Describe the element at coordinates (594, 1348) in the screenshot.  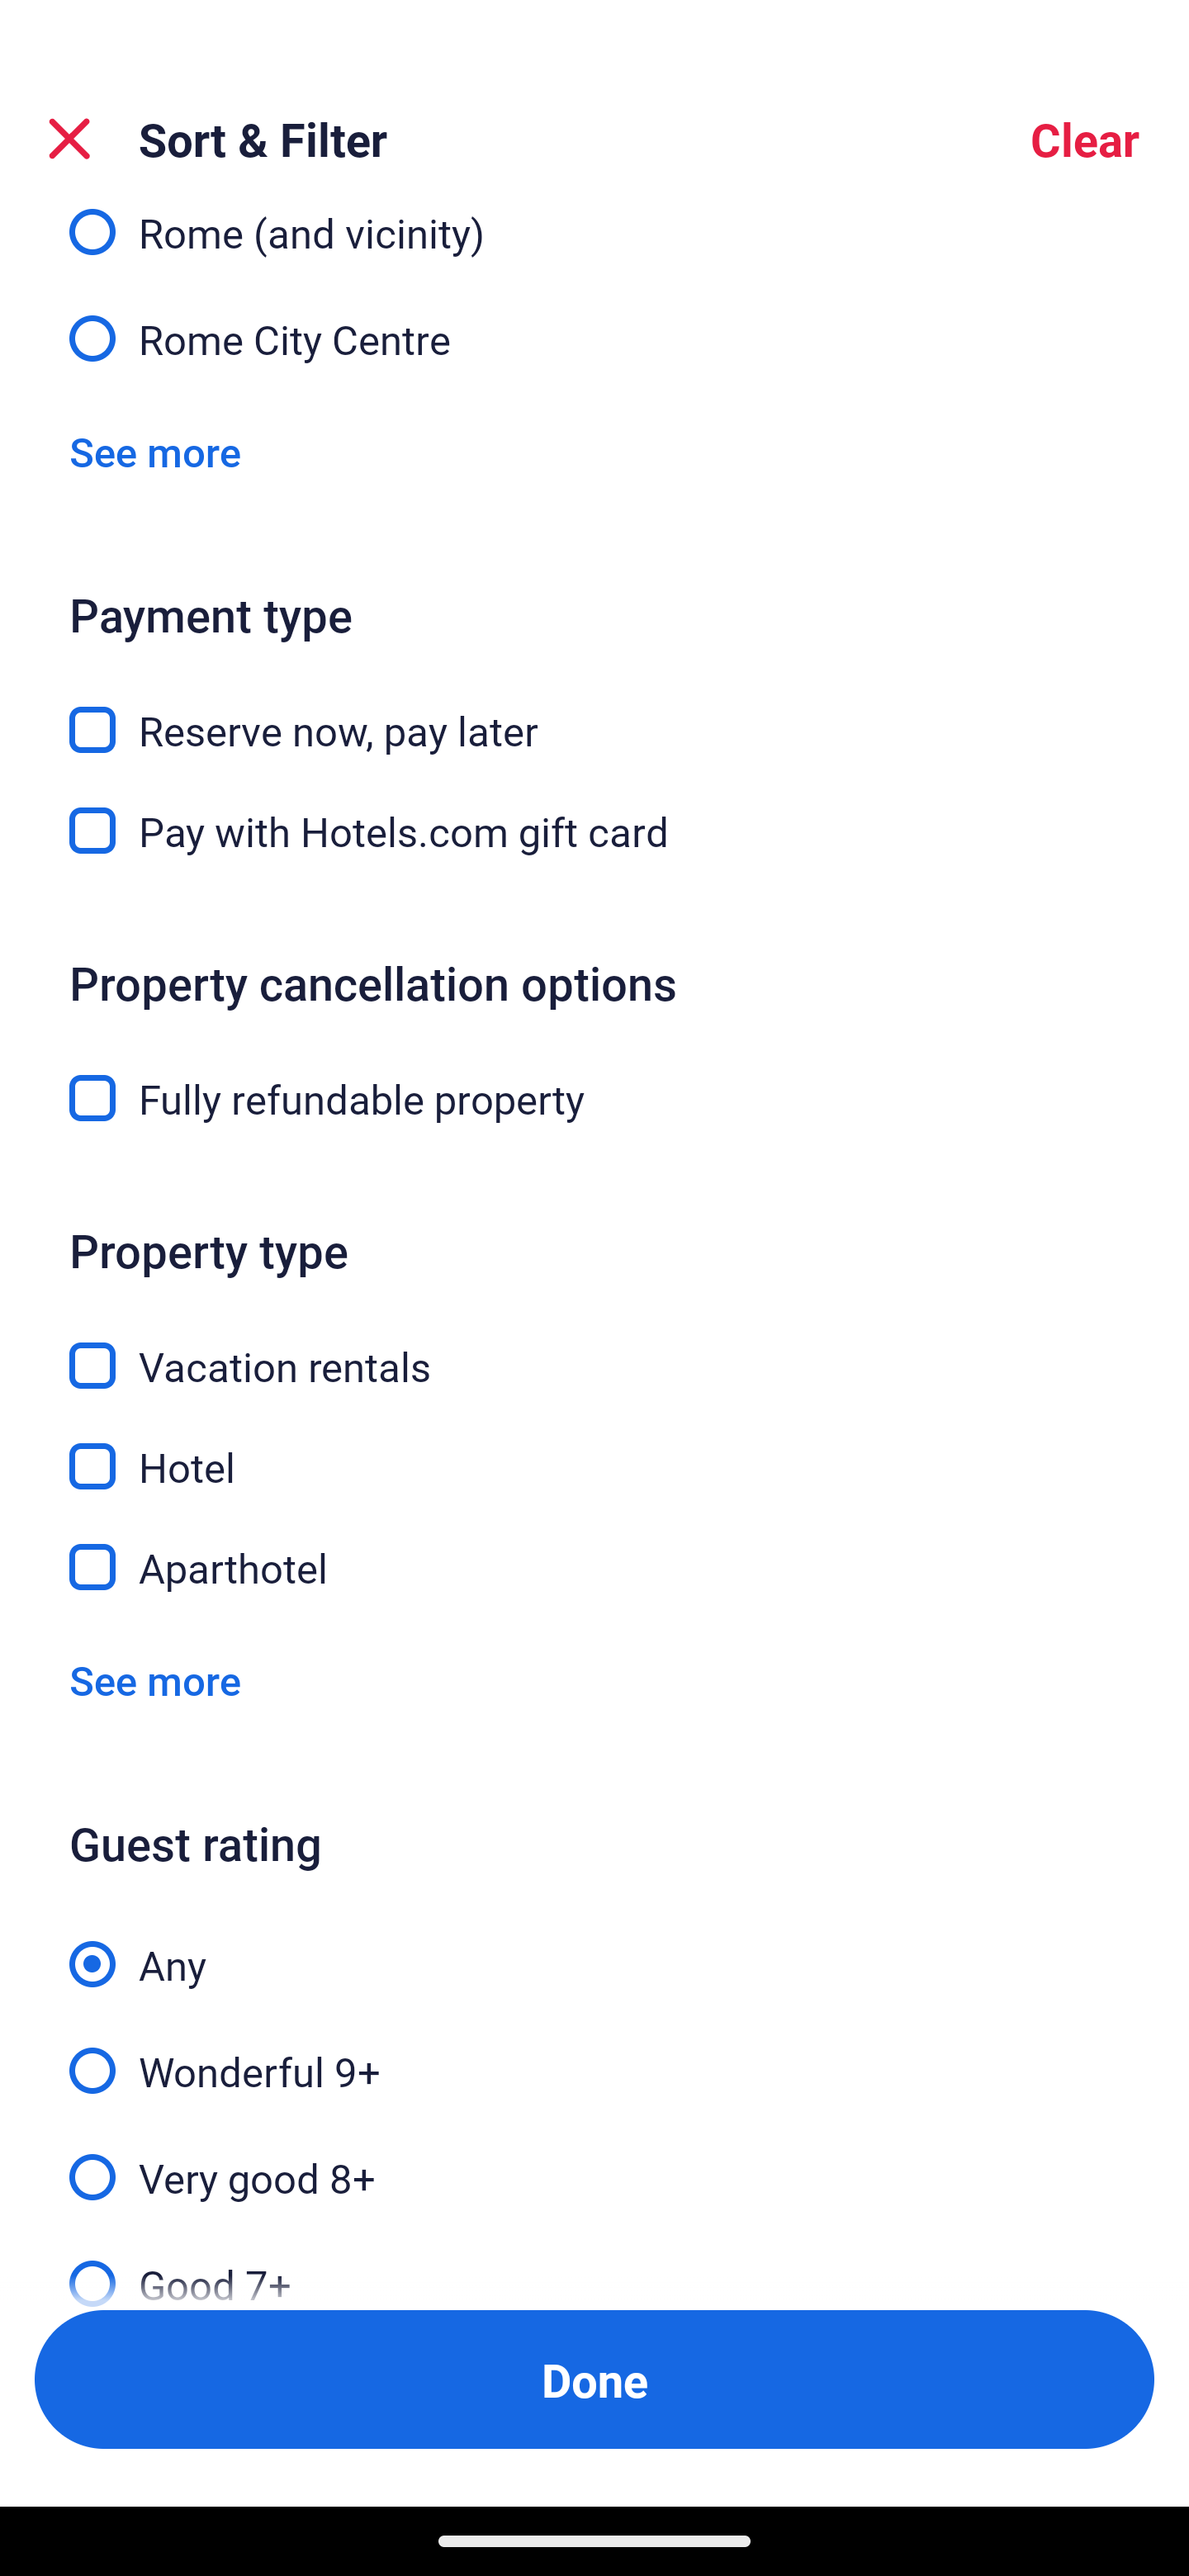
I see `Vacation rentals, Vacation rentals` at that location.